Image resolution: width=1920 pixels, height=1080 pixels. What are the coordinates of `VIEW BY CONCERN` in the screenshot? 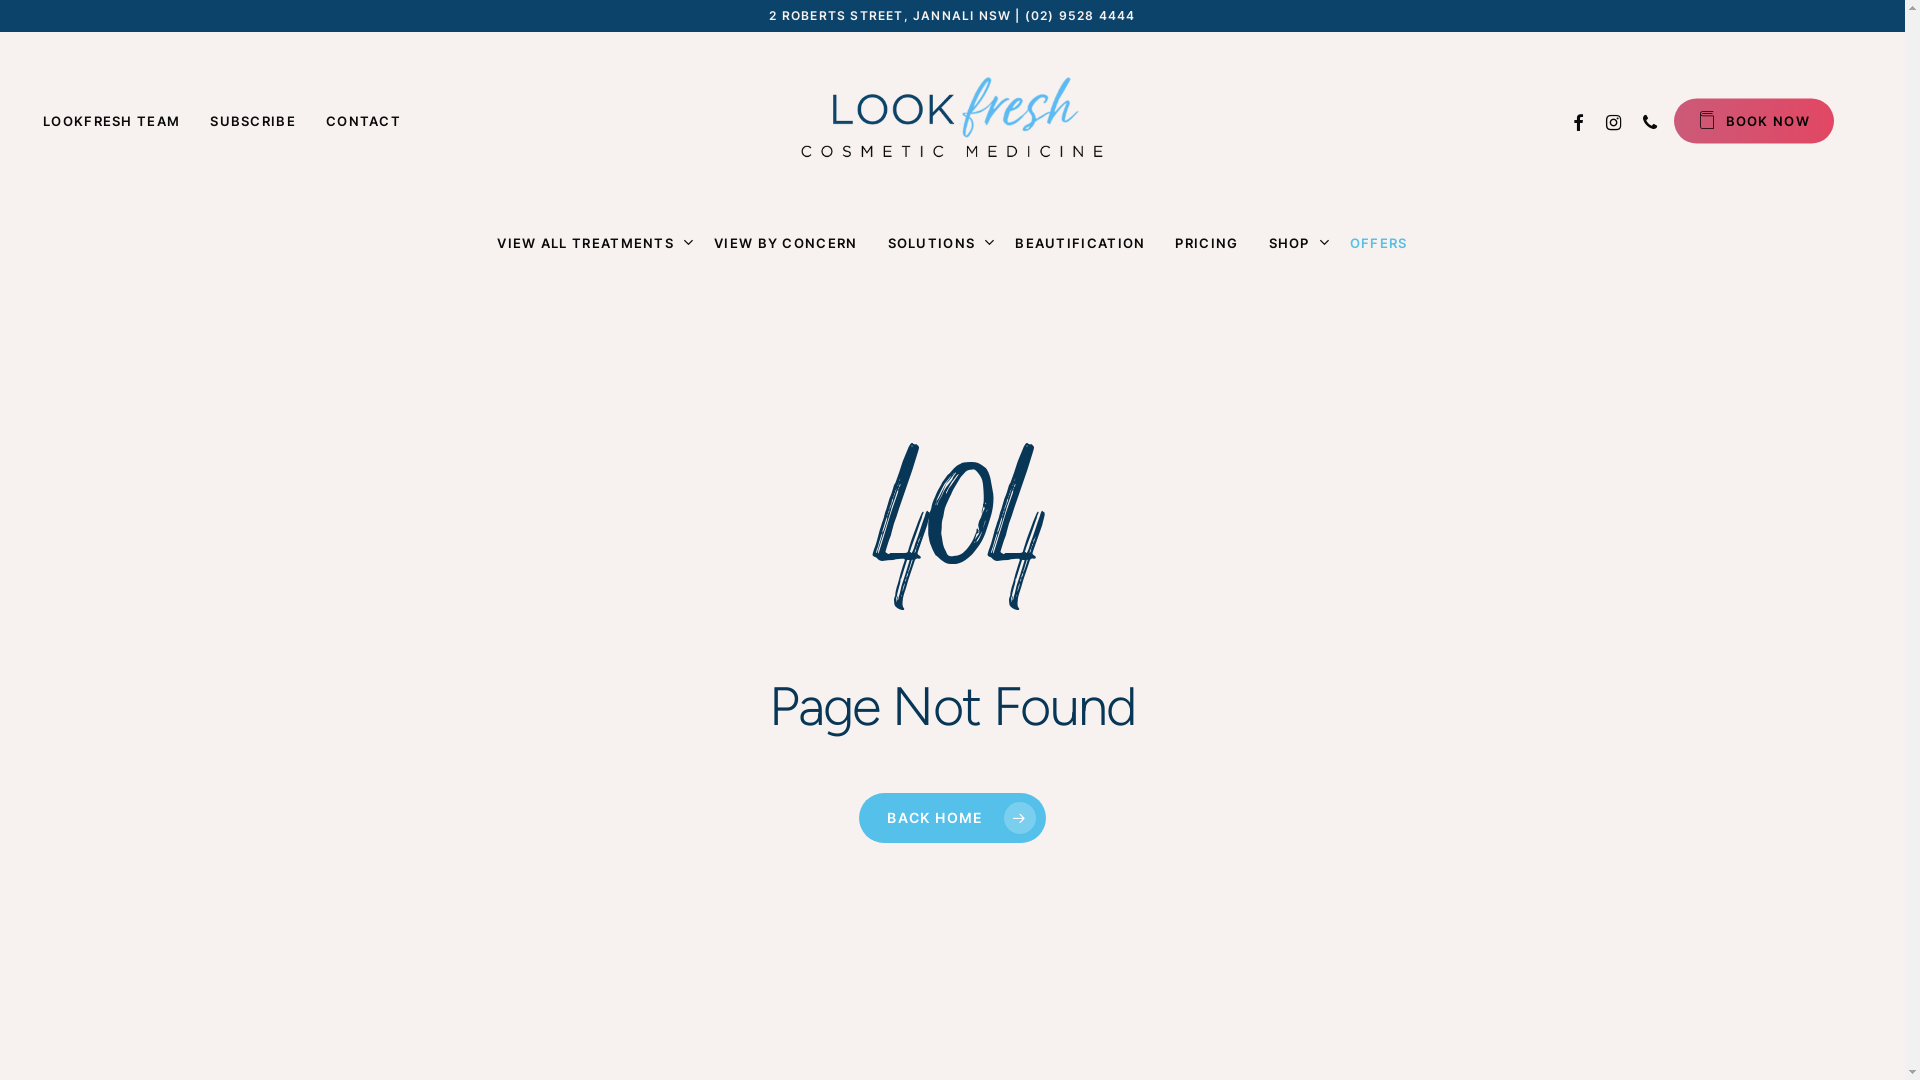 It's located at (786, 243).